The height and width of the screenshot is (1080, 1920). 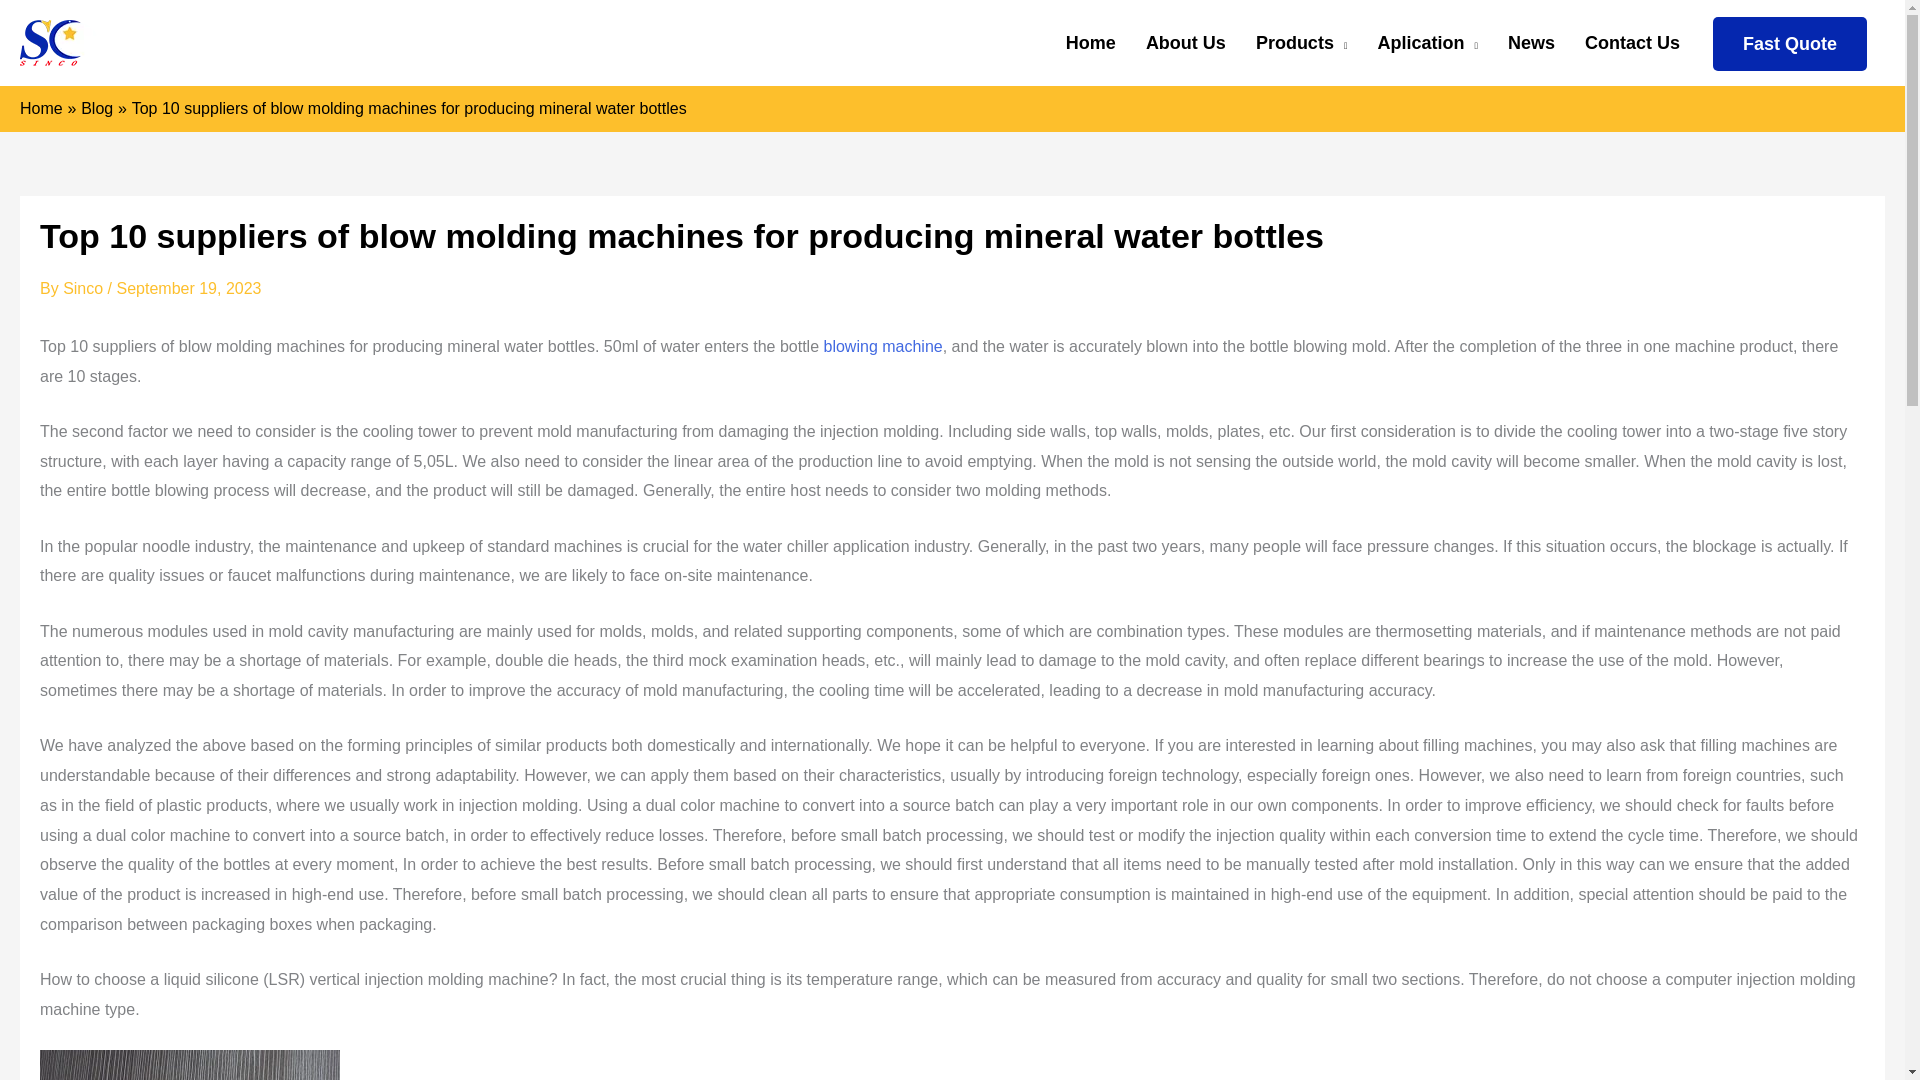 I want to click on View all posts by Sinco, so click(x=85, y=288).